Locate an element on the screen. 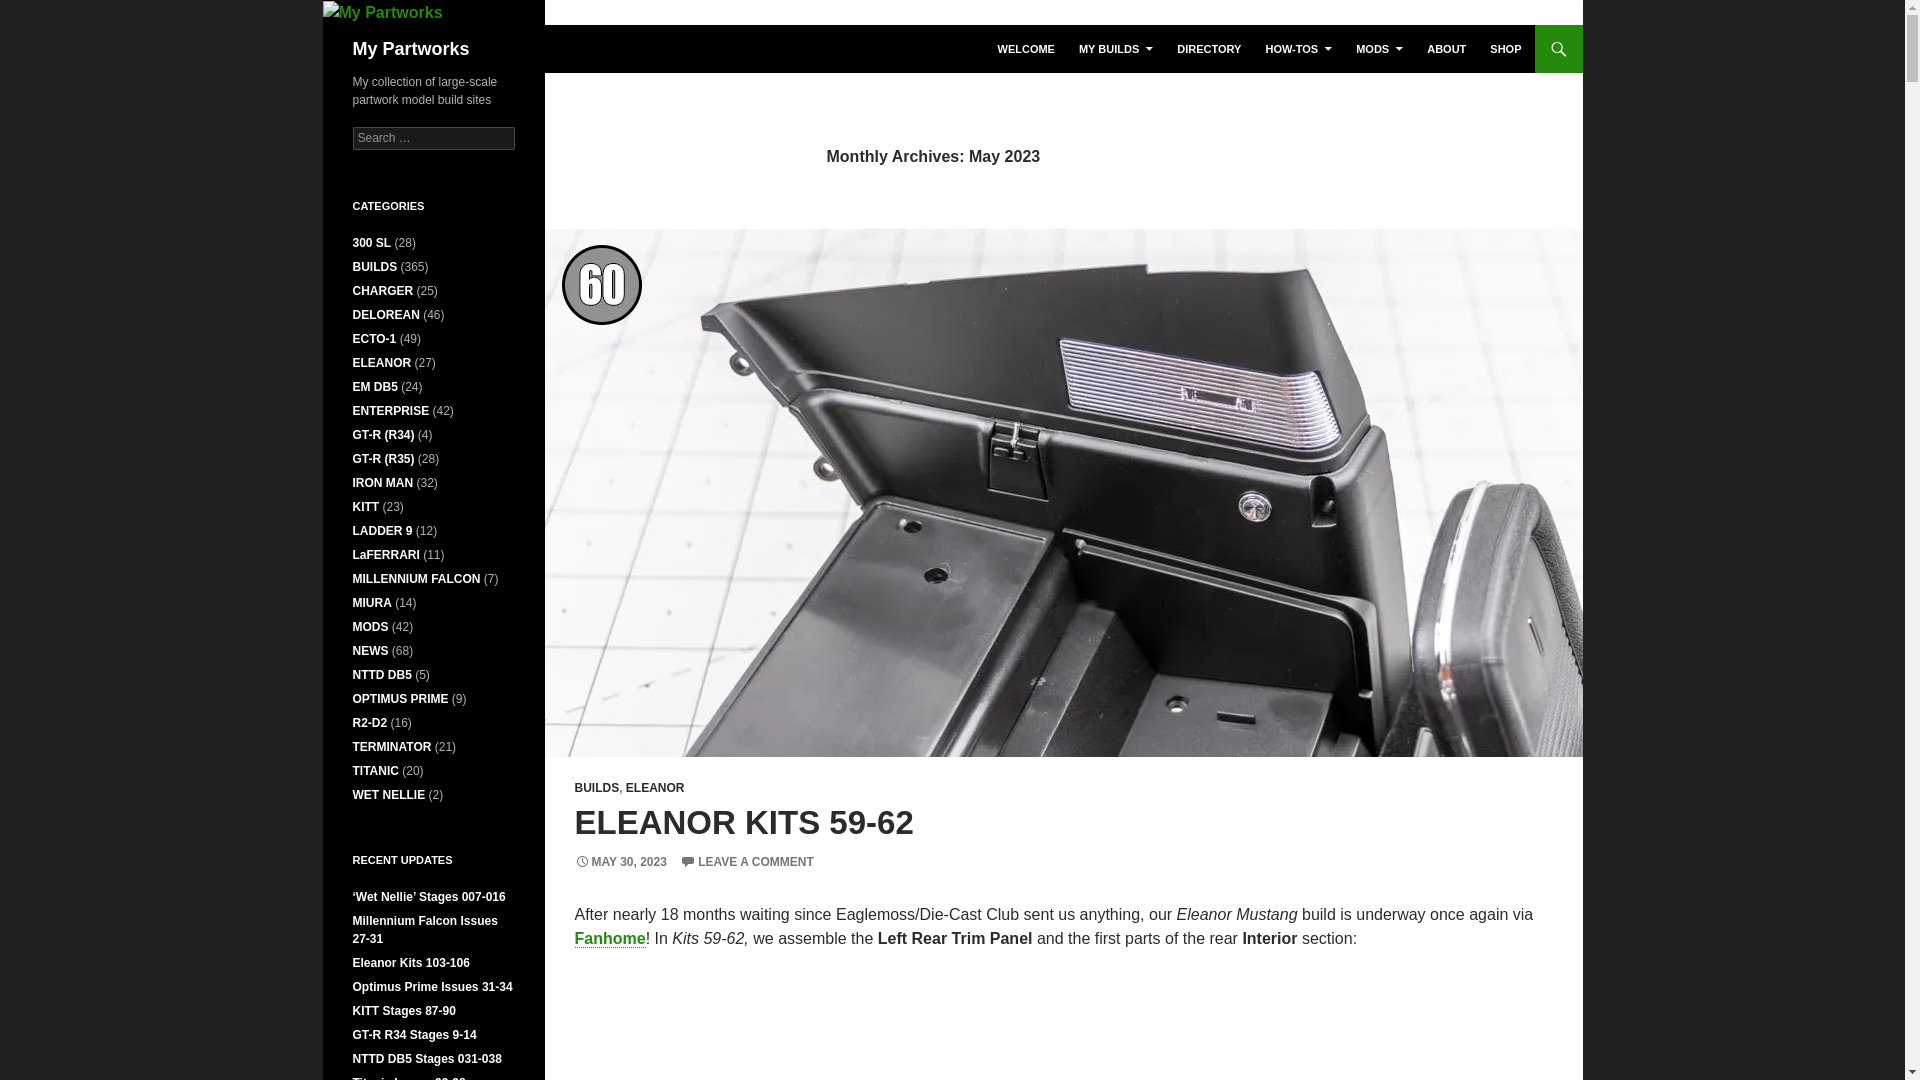  MODS is located at coordinates (1380, 48).